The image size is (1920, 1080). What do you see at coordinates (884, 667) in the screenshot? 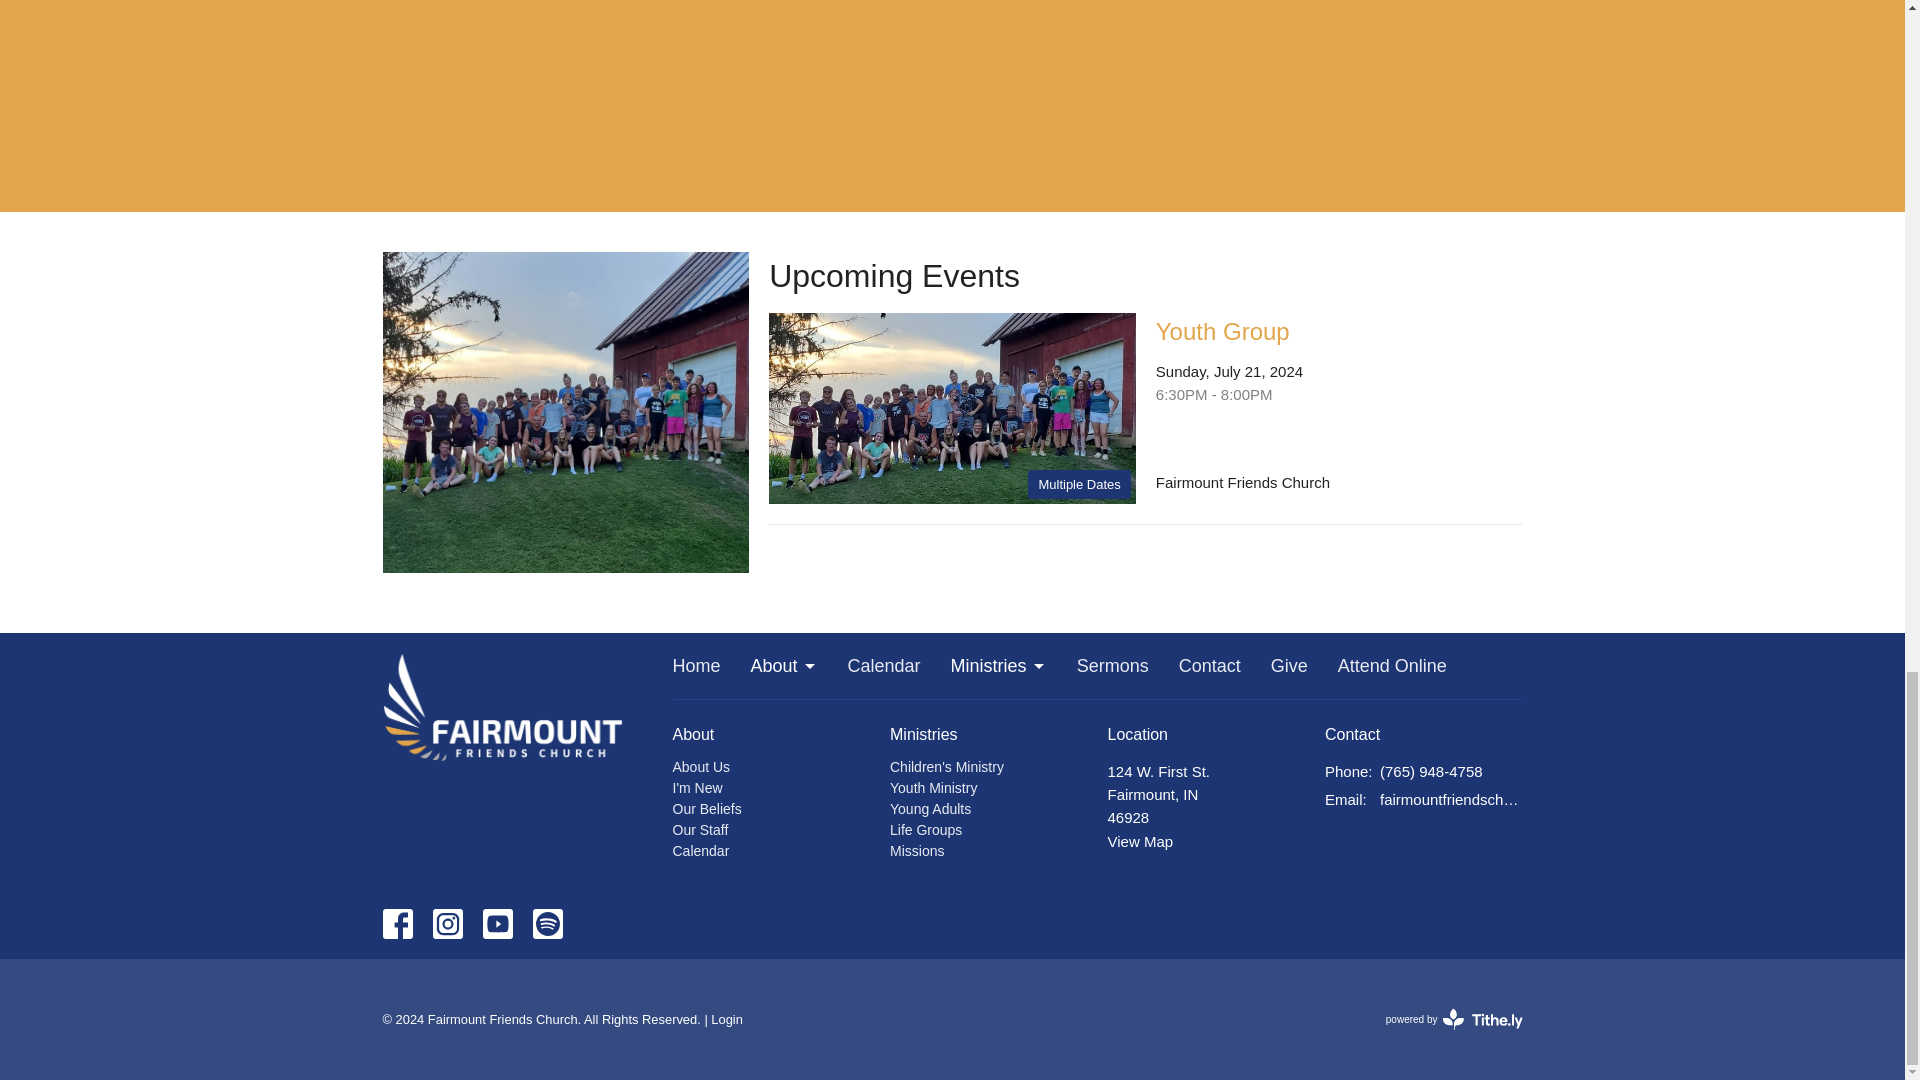
I see `Calendar` at bounding box center [884, 667].